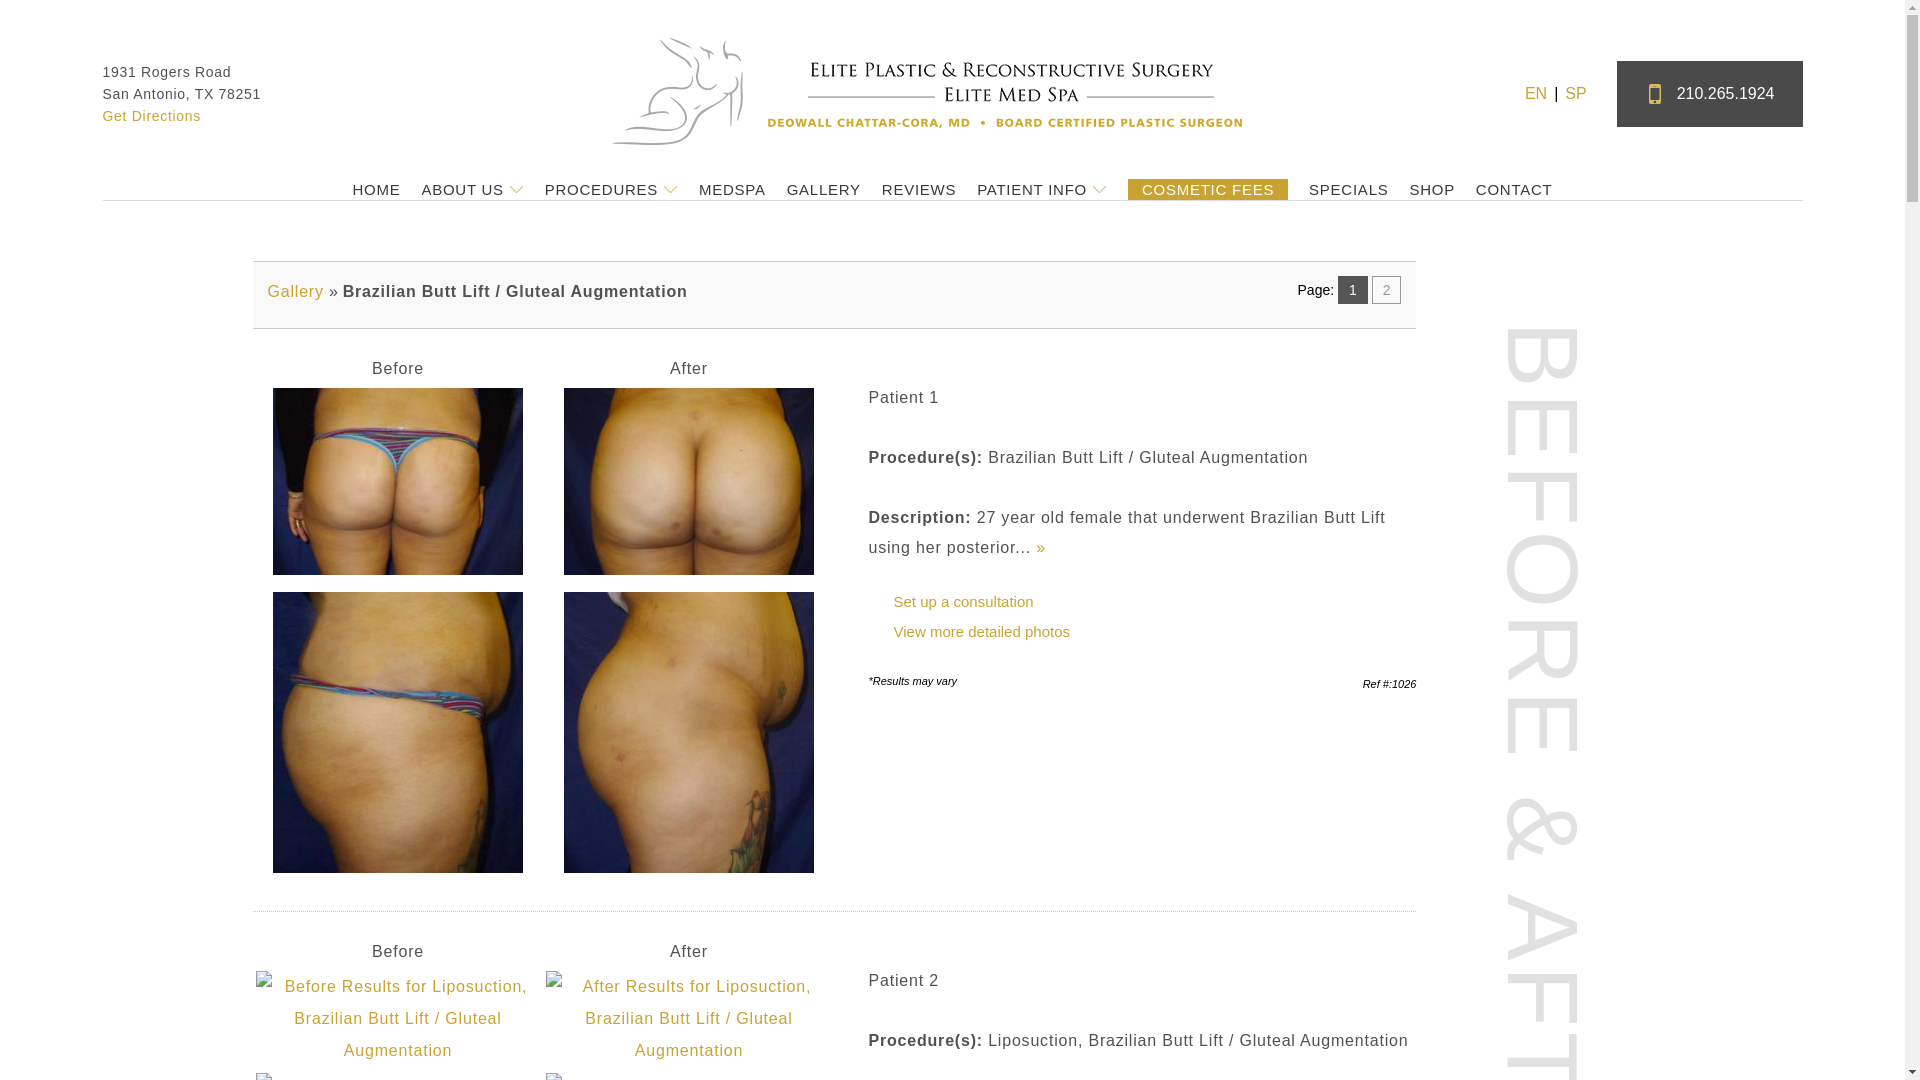 This screenshot has height=1080, width=1920. I want to click on ABOUT US, so click(471, 189).